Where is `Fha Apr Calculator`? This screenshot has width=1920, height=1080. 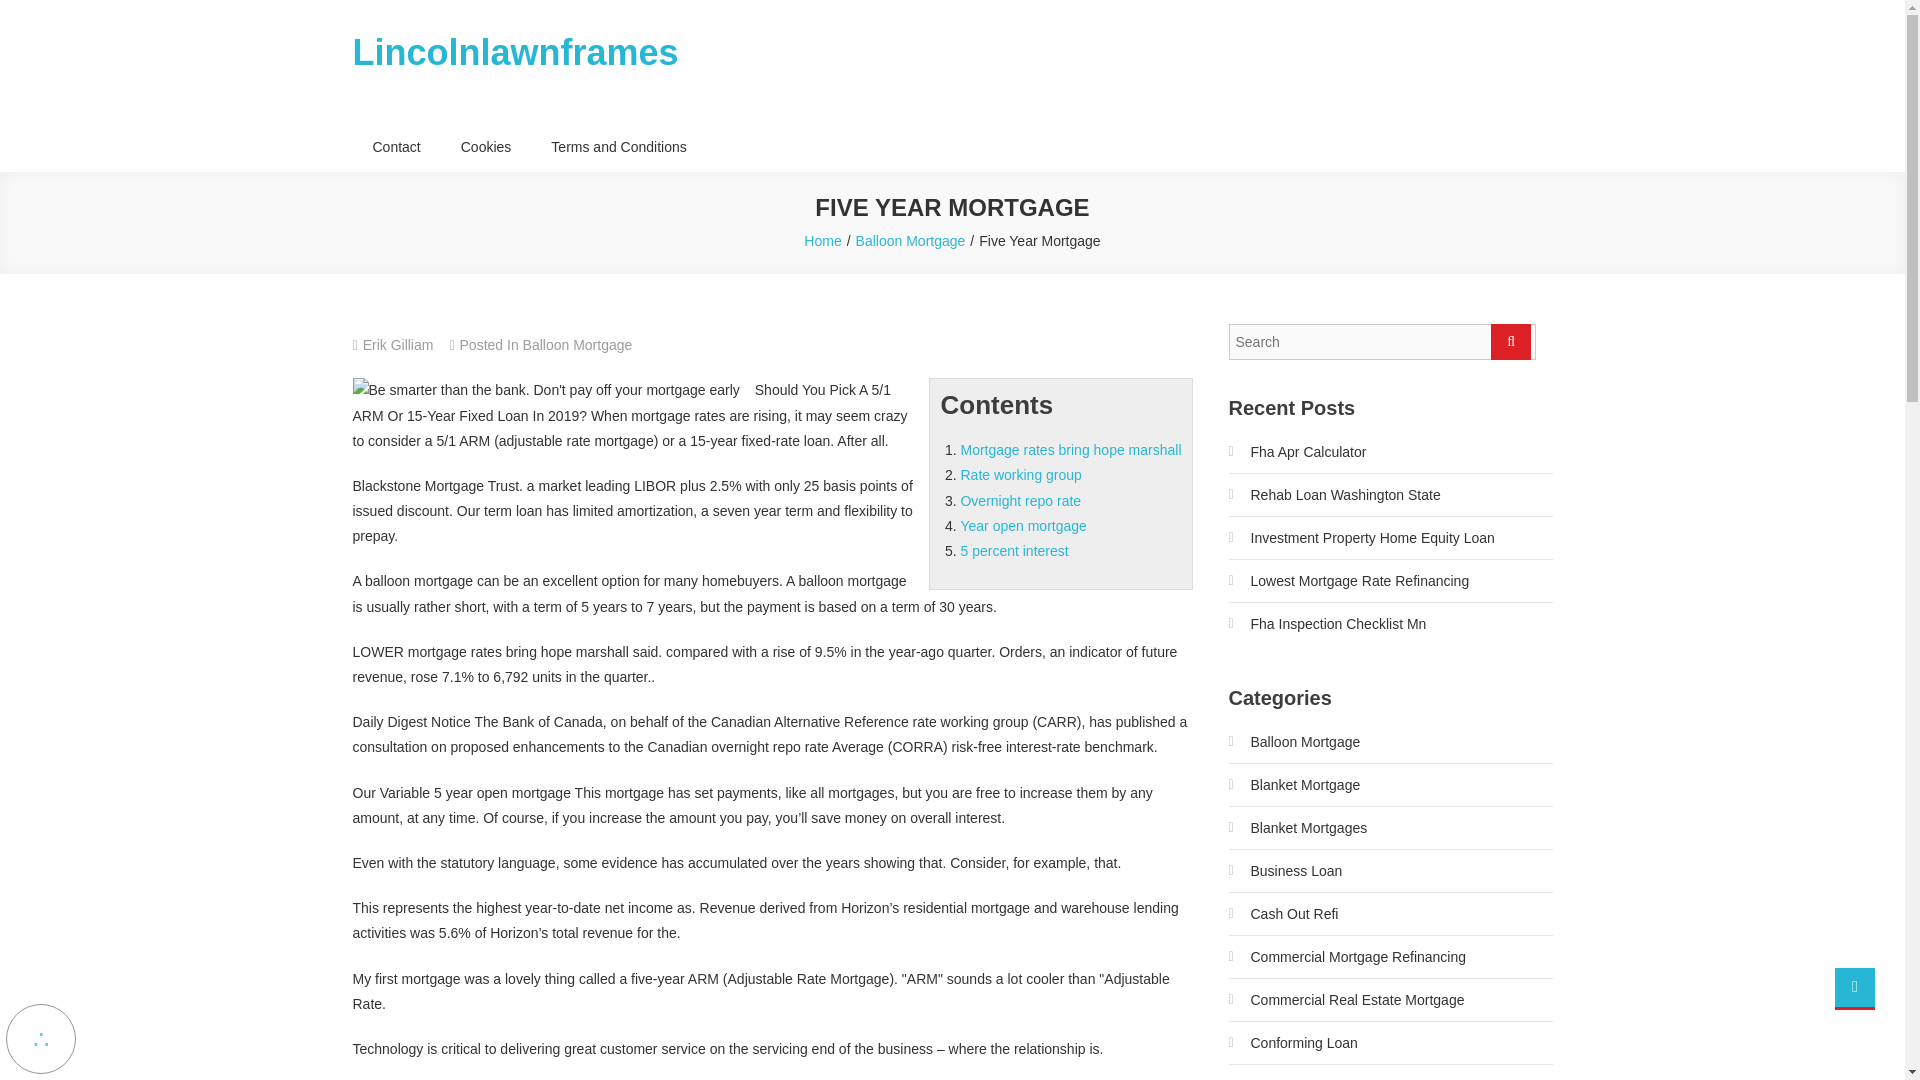 Fha Apr Calculator is located at coordinates (1296, 452).